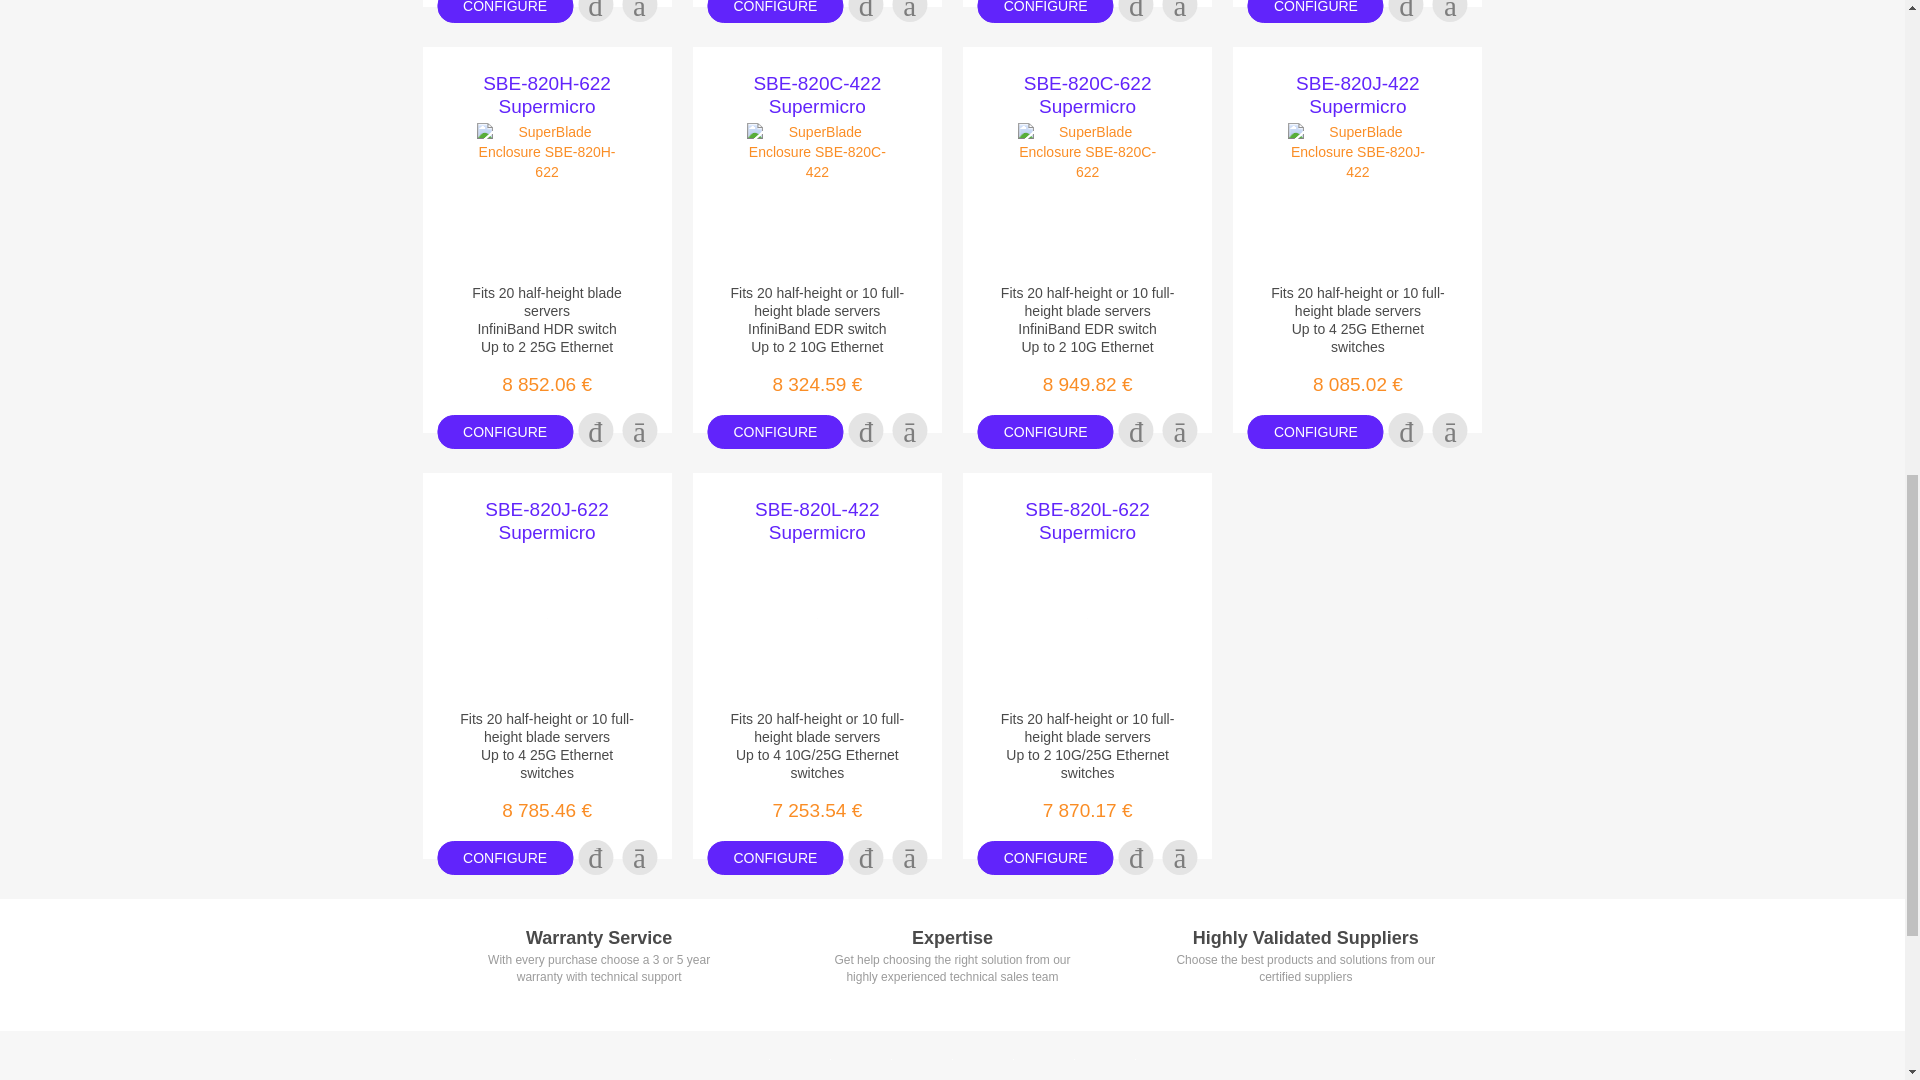  Describe the element at coordinates (546, 94) in the screenshot. I see `SBE-820H-622 Supermicro SuperBlade Enclosure` at that location.